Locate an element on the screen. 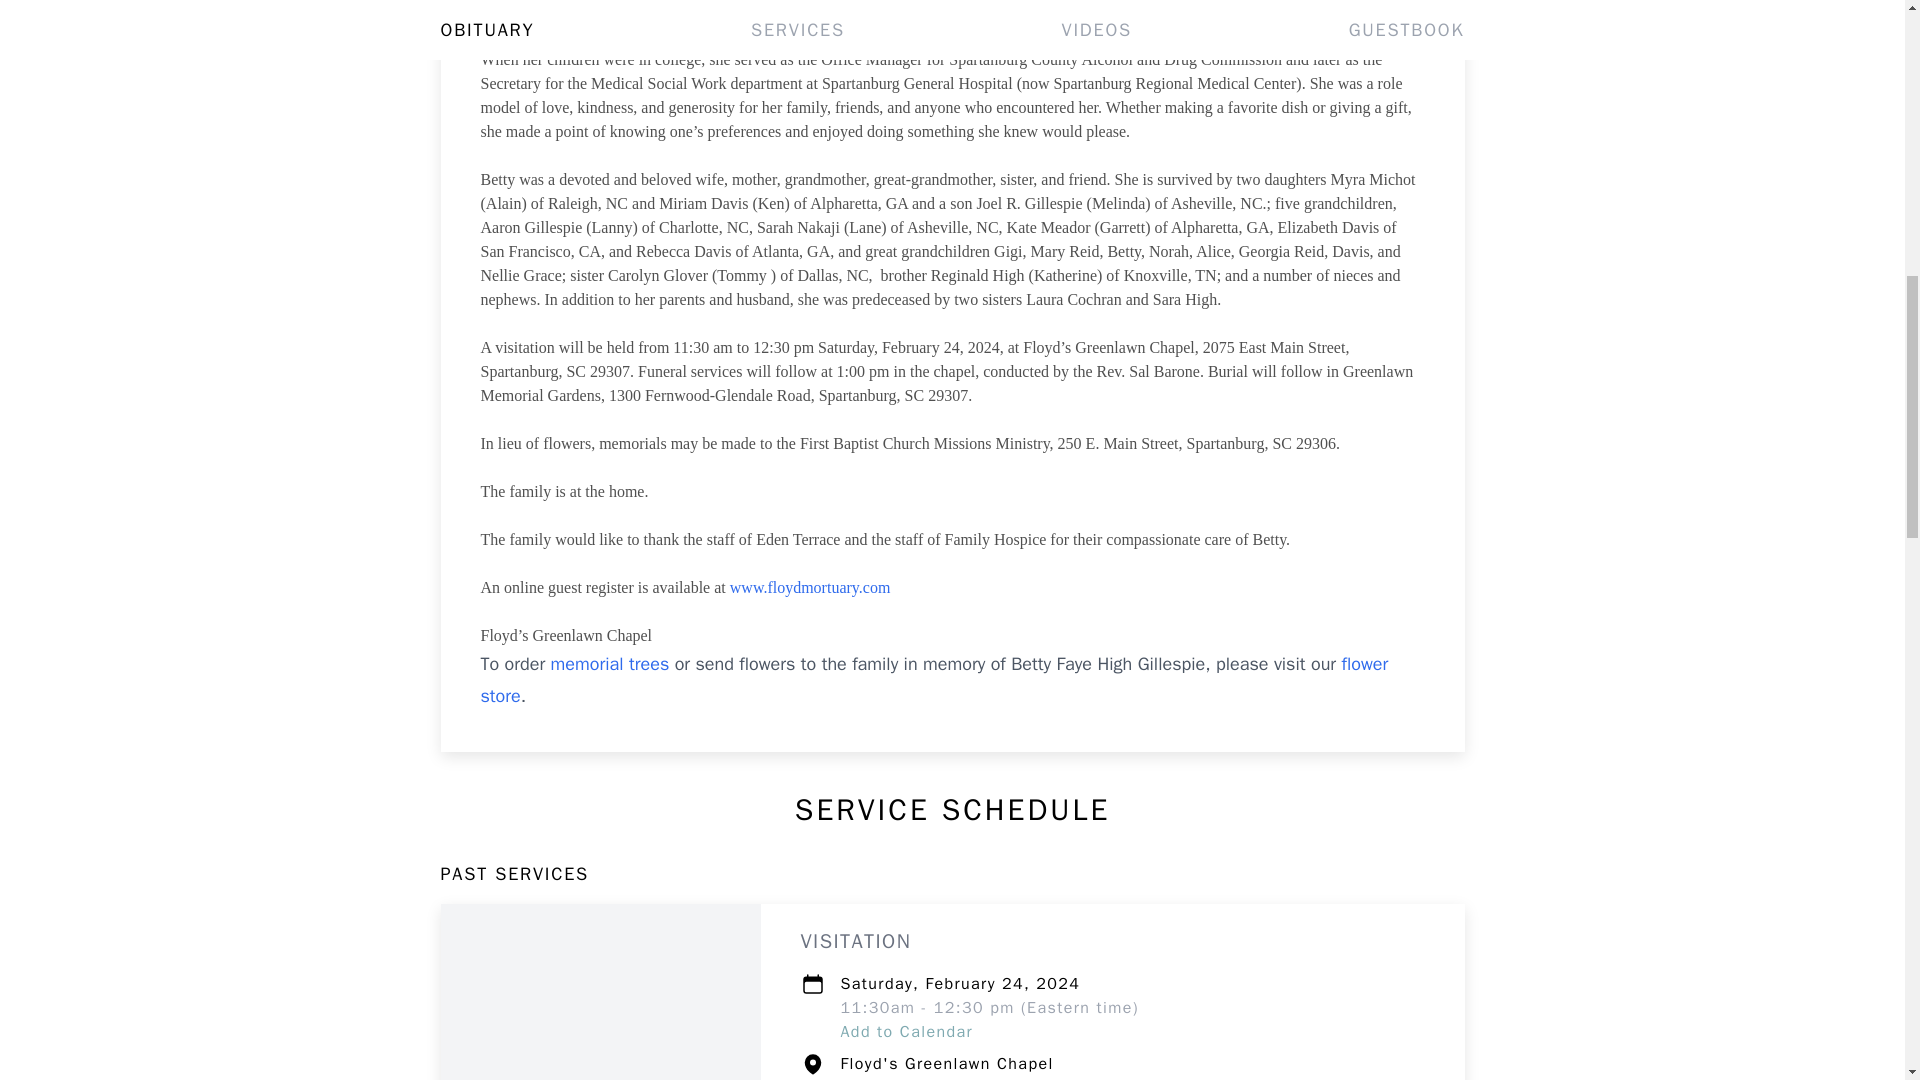 This screenshot has height=1080, width=1920. memorial trees is located at coordinates (610, 664).